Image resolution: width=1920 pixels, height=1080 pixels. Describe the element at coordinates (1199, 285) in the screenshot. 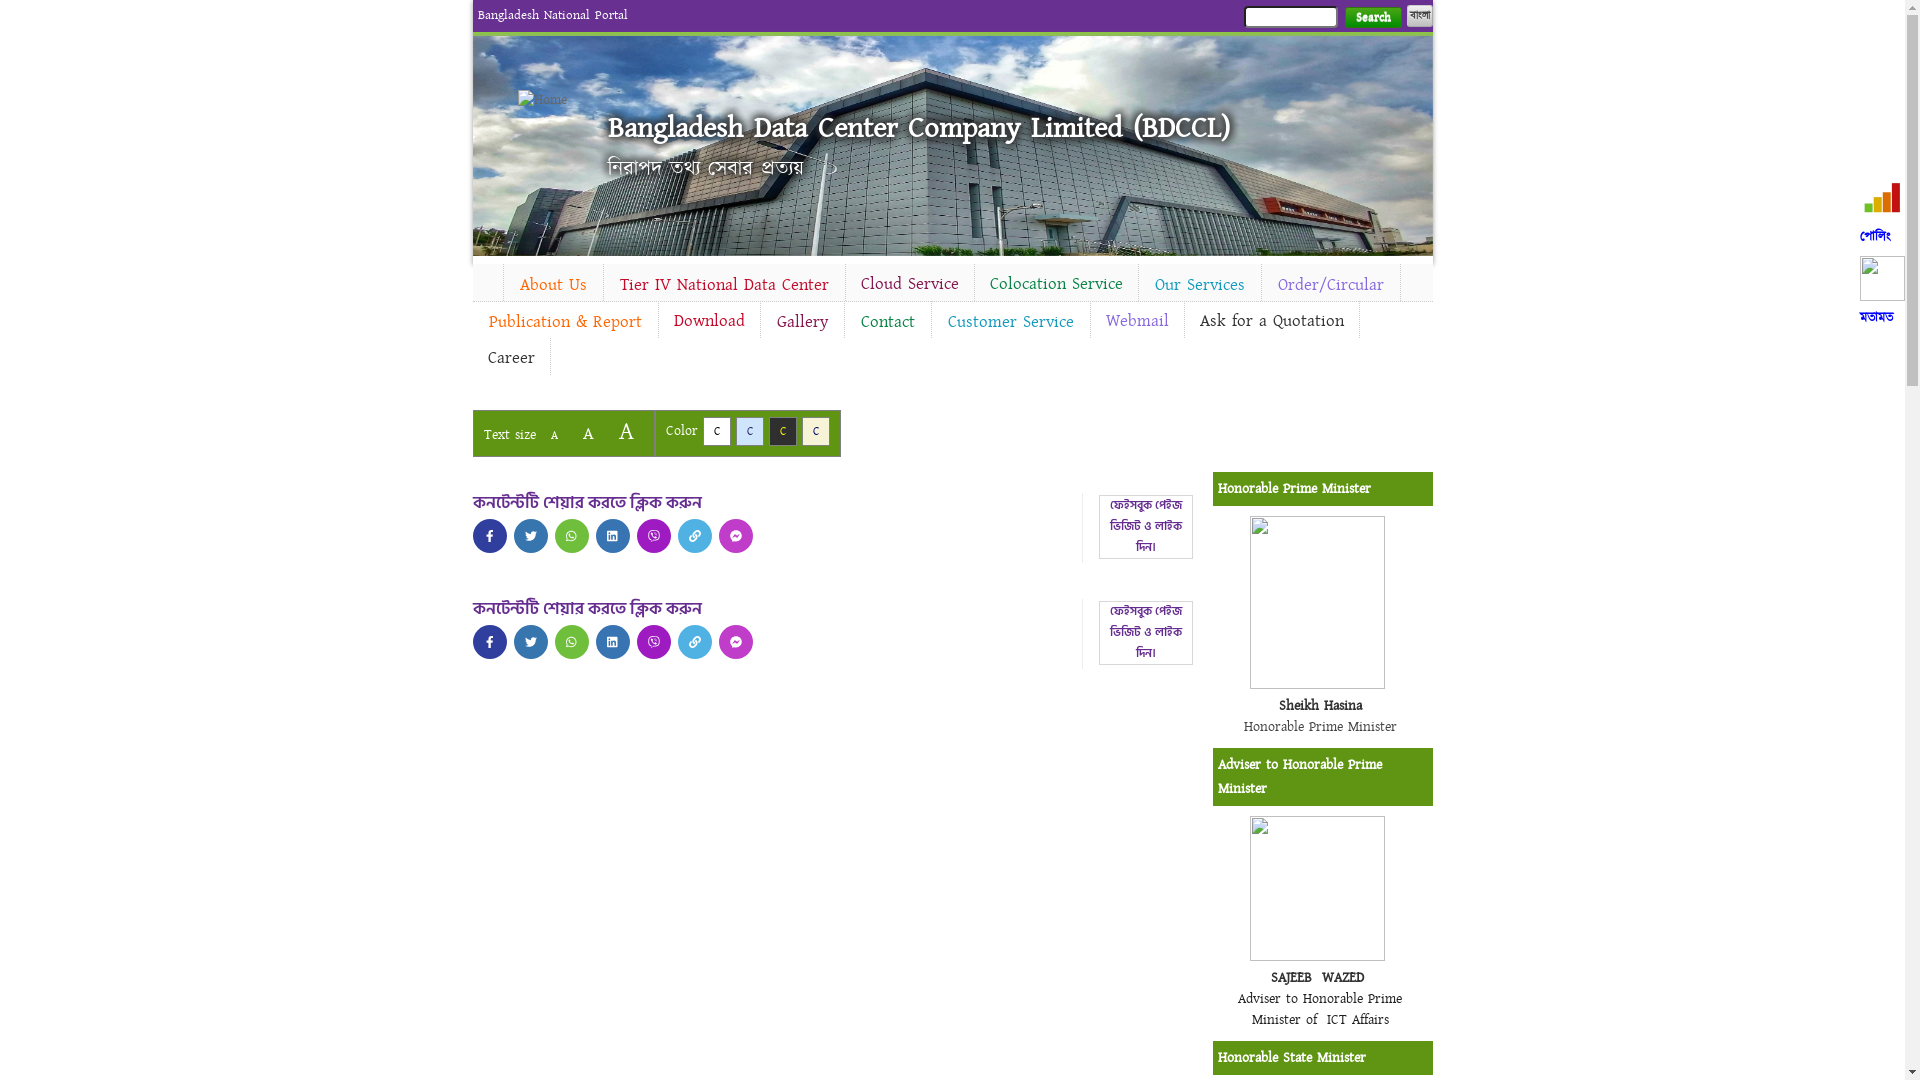

I see `Our Services` at that location.